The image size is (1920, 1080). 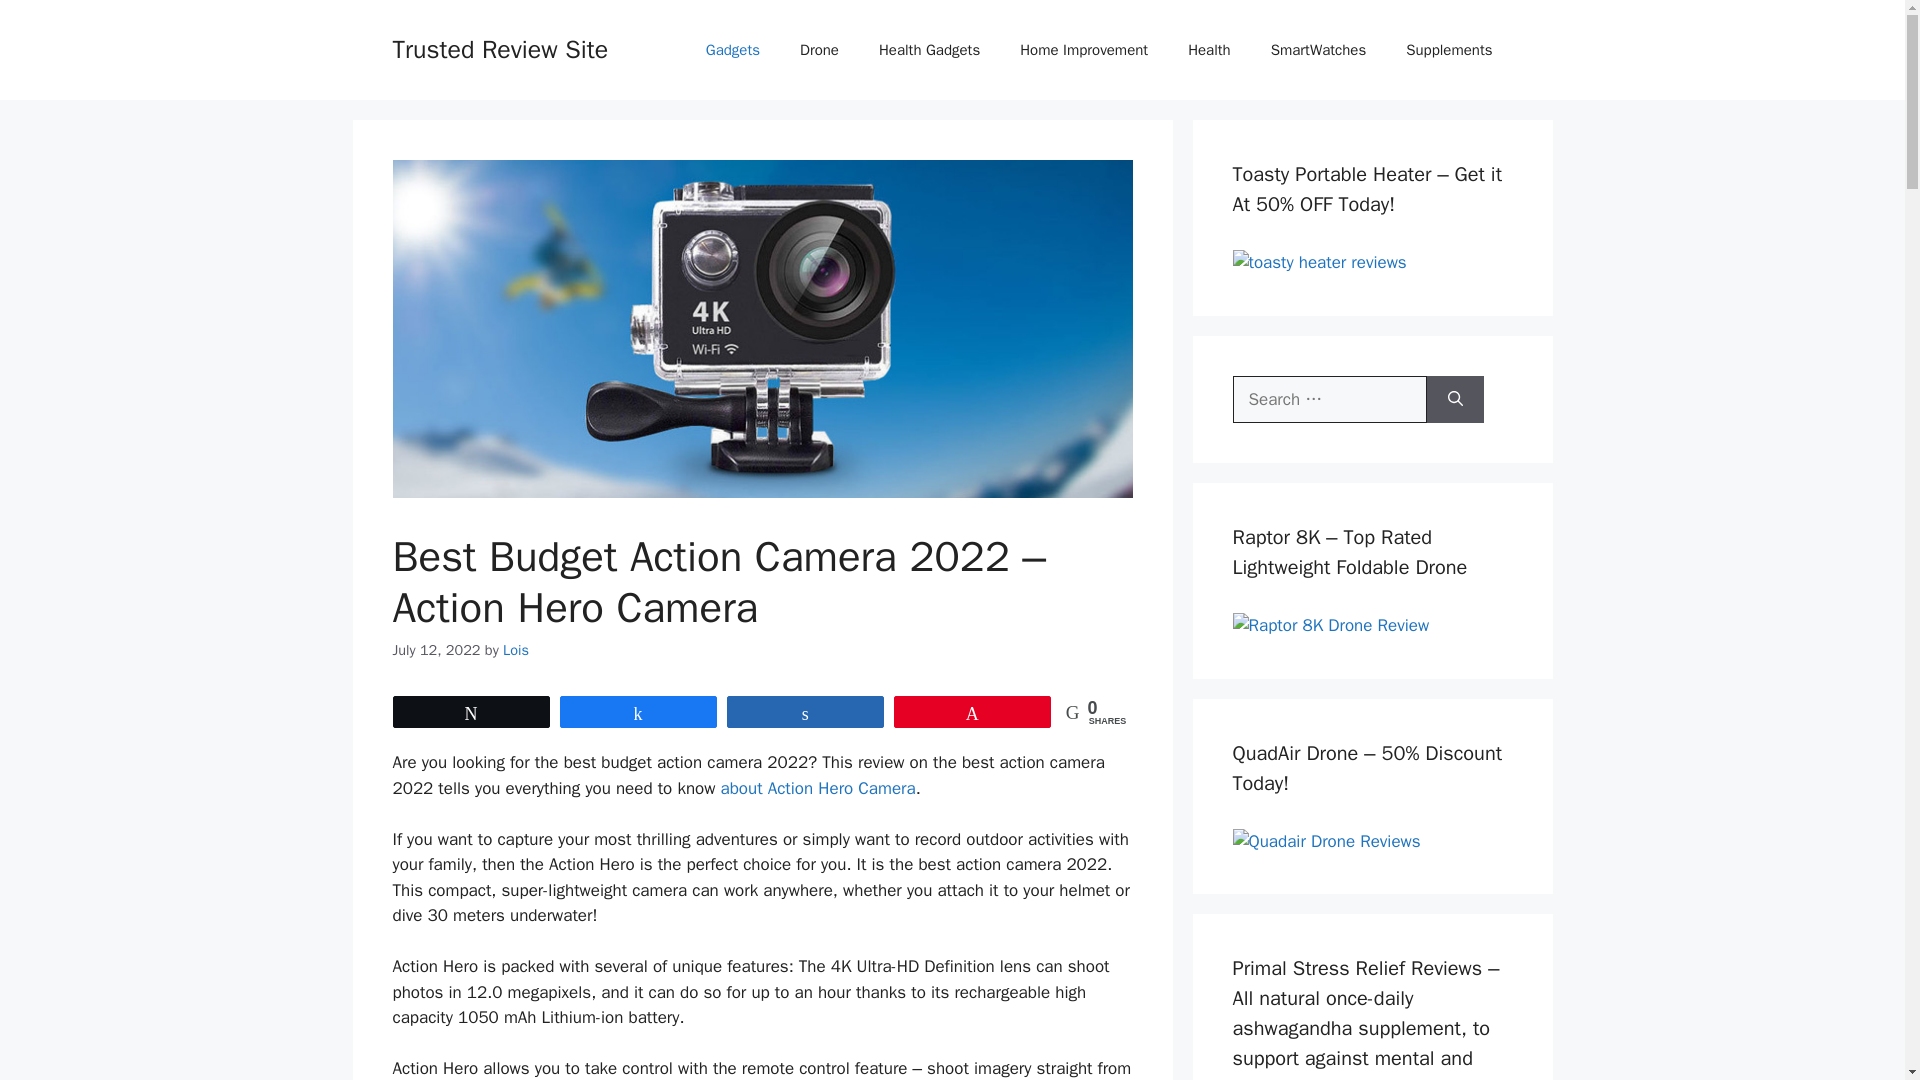 What do you see at coordinates (516, 650) in the screenshot?
I see `View all posts by Lois` at bounding box center [516, 650].